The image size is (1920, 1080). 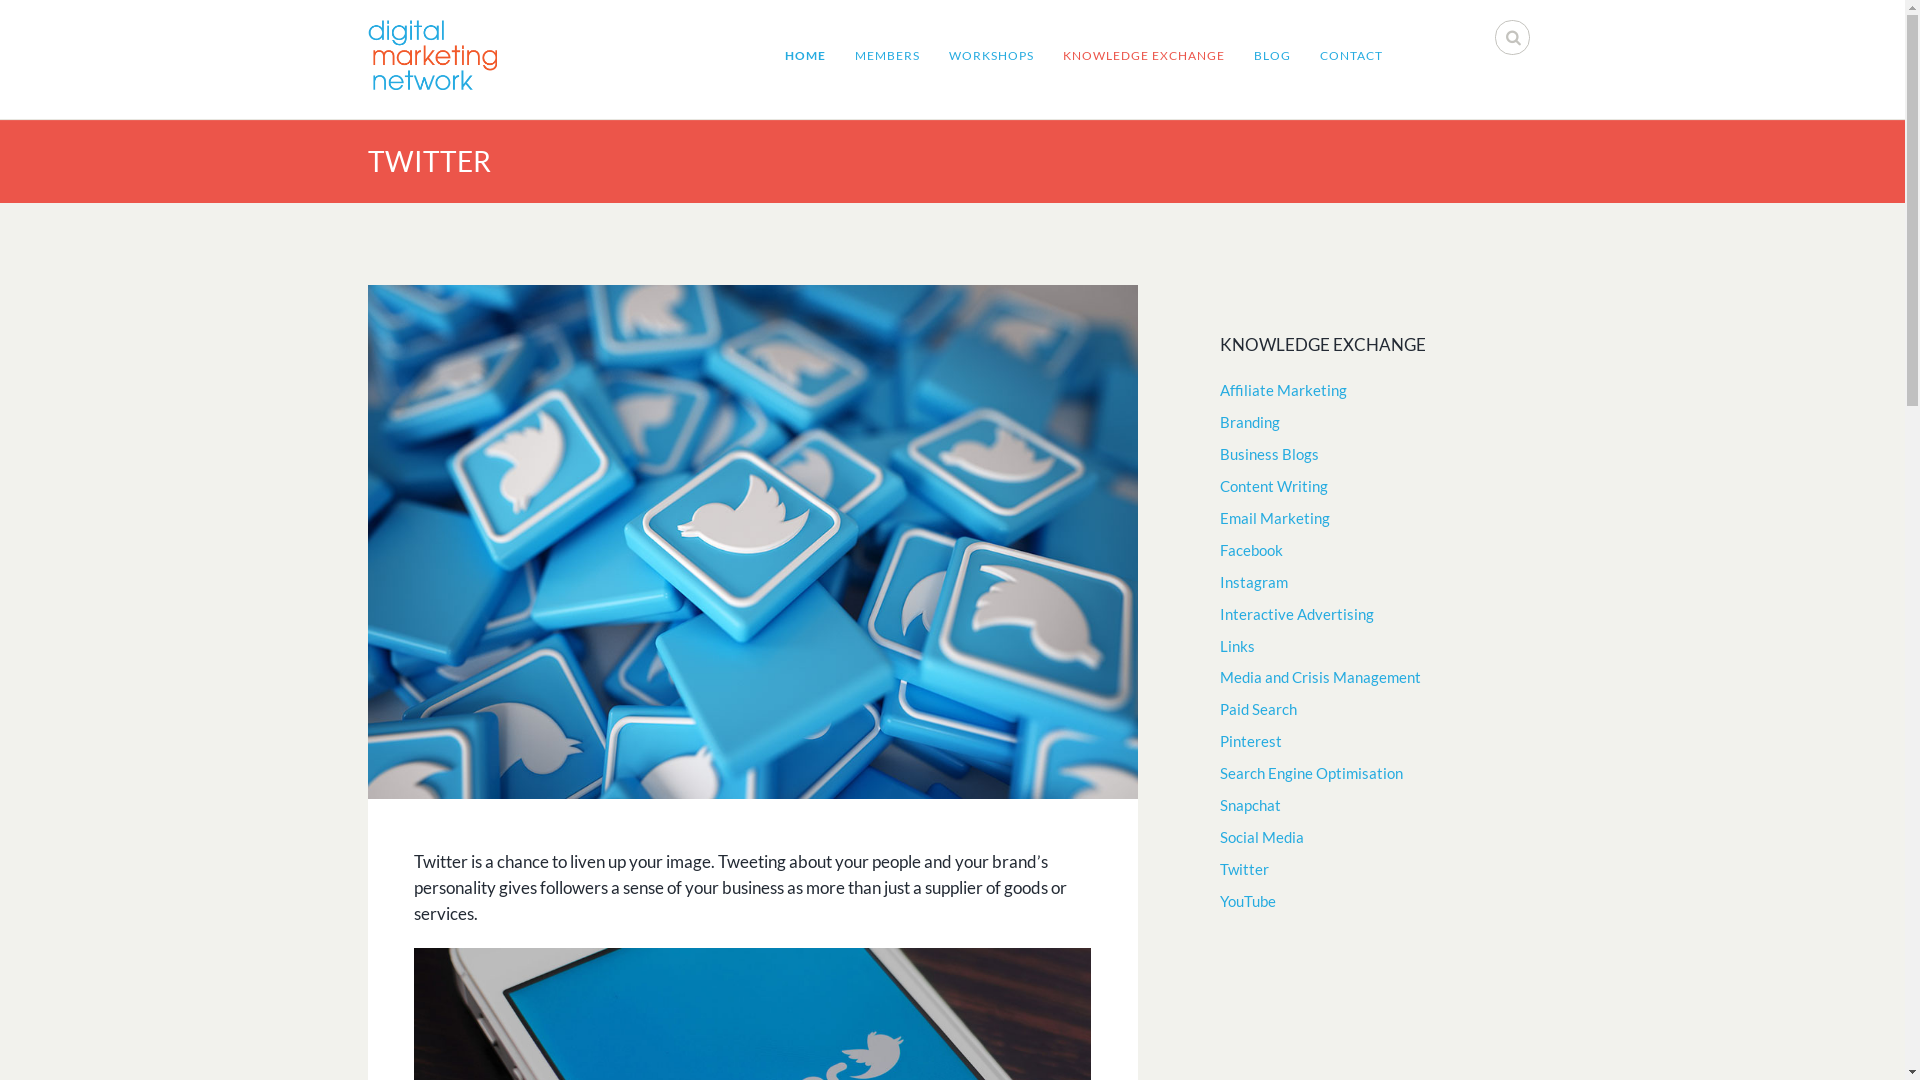 I want to click on Business Blogs, so click(x=1270, y=454).